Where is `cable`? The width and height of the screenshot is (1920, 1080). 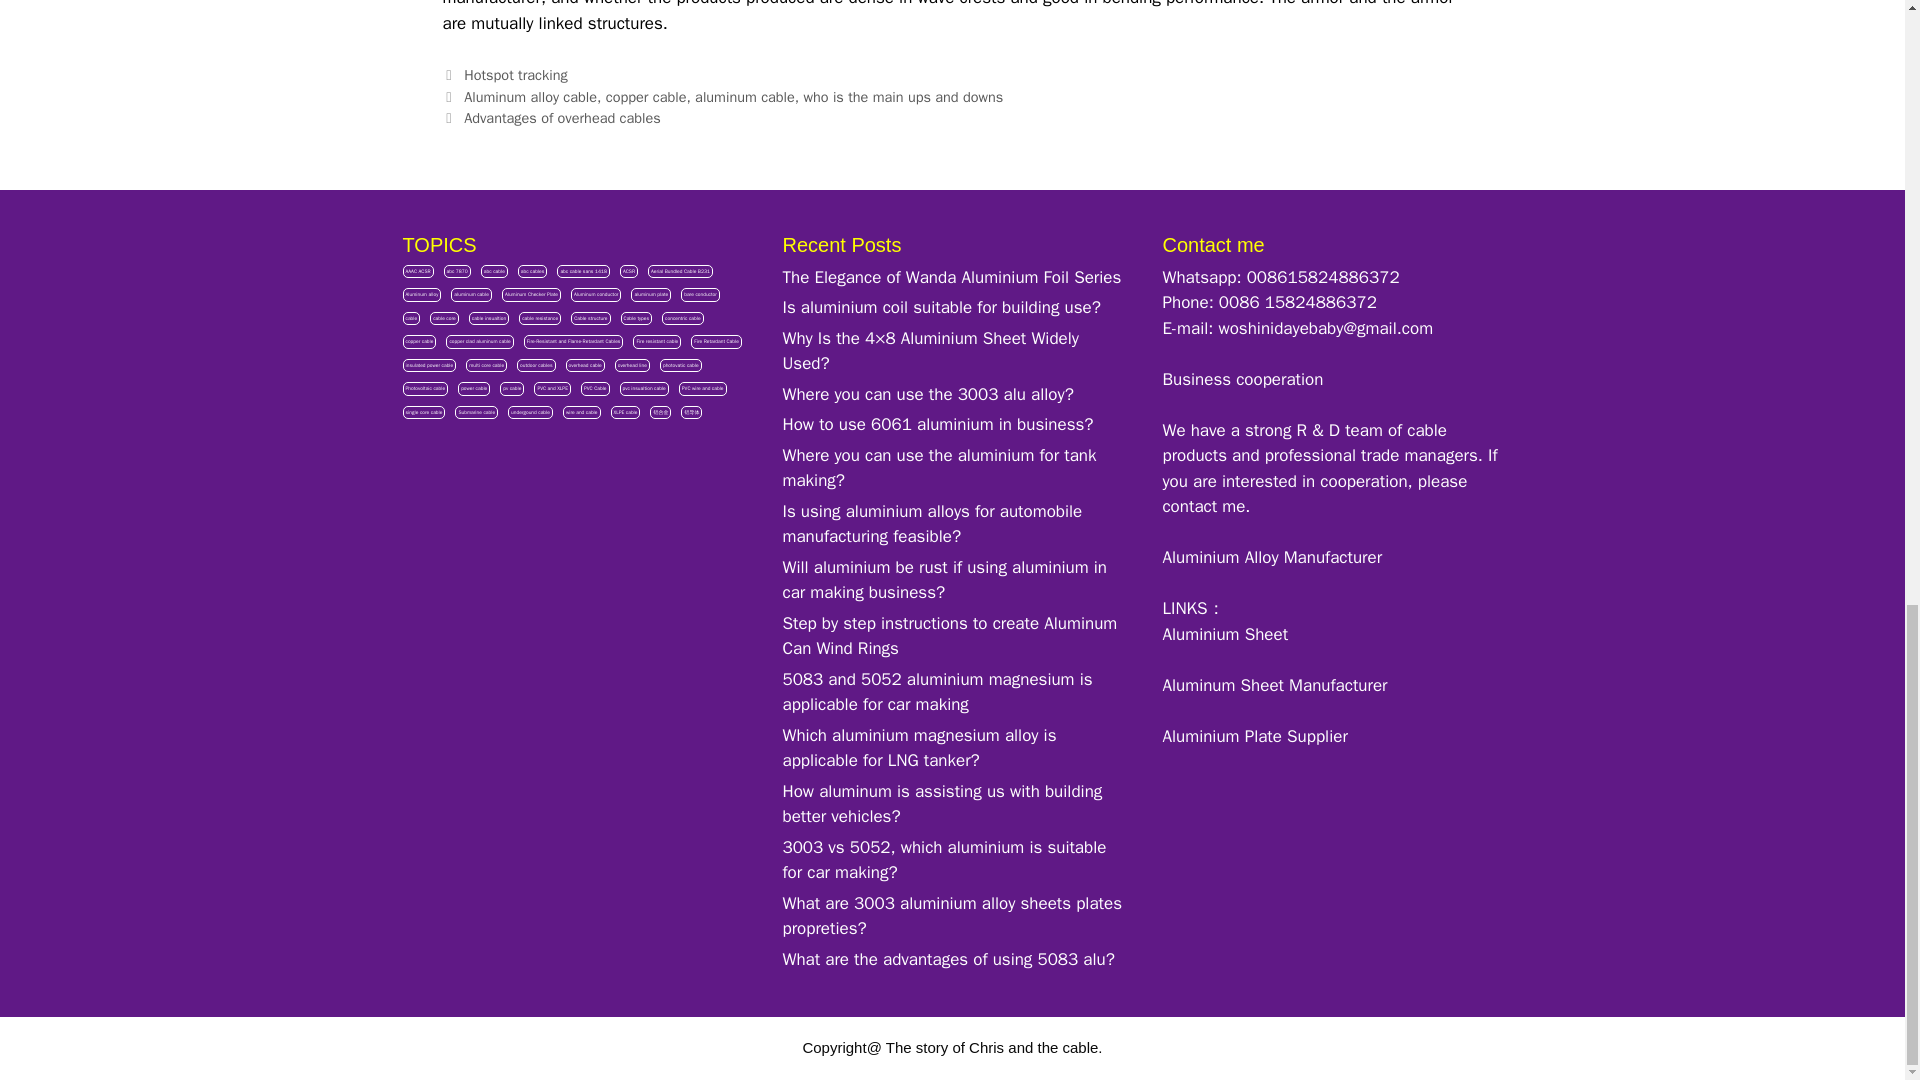 cable is located at coordinates (410, 319).